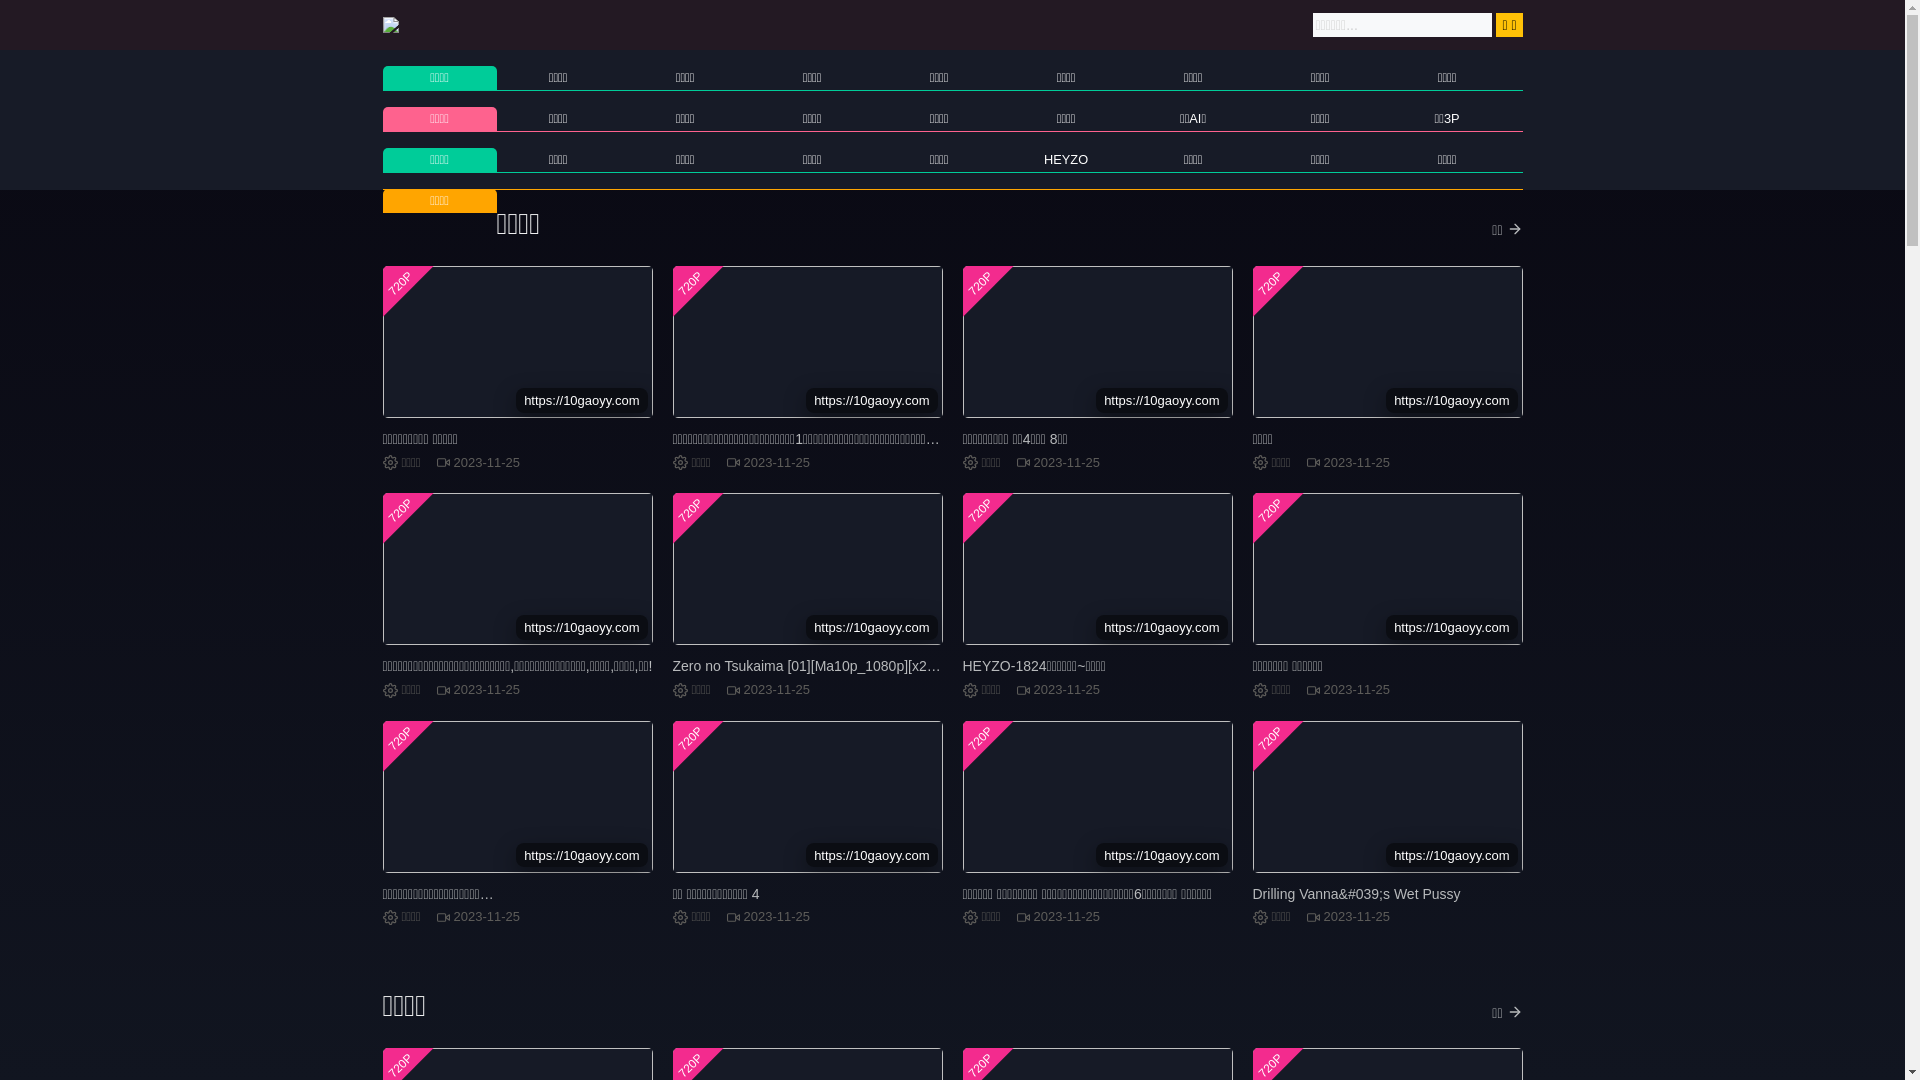 This screenshot has height=1080, width=1920. What do you see at coordinates (517, 342) in the screenshot?
I see `720P
https://10gaoyy.com` at bounding box center [517, 342].